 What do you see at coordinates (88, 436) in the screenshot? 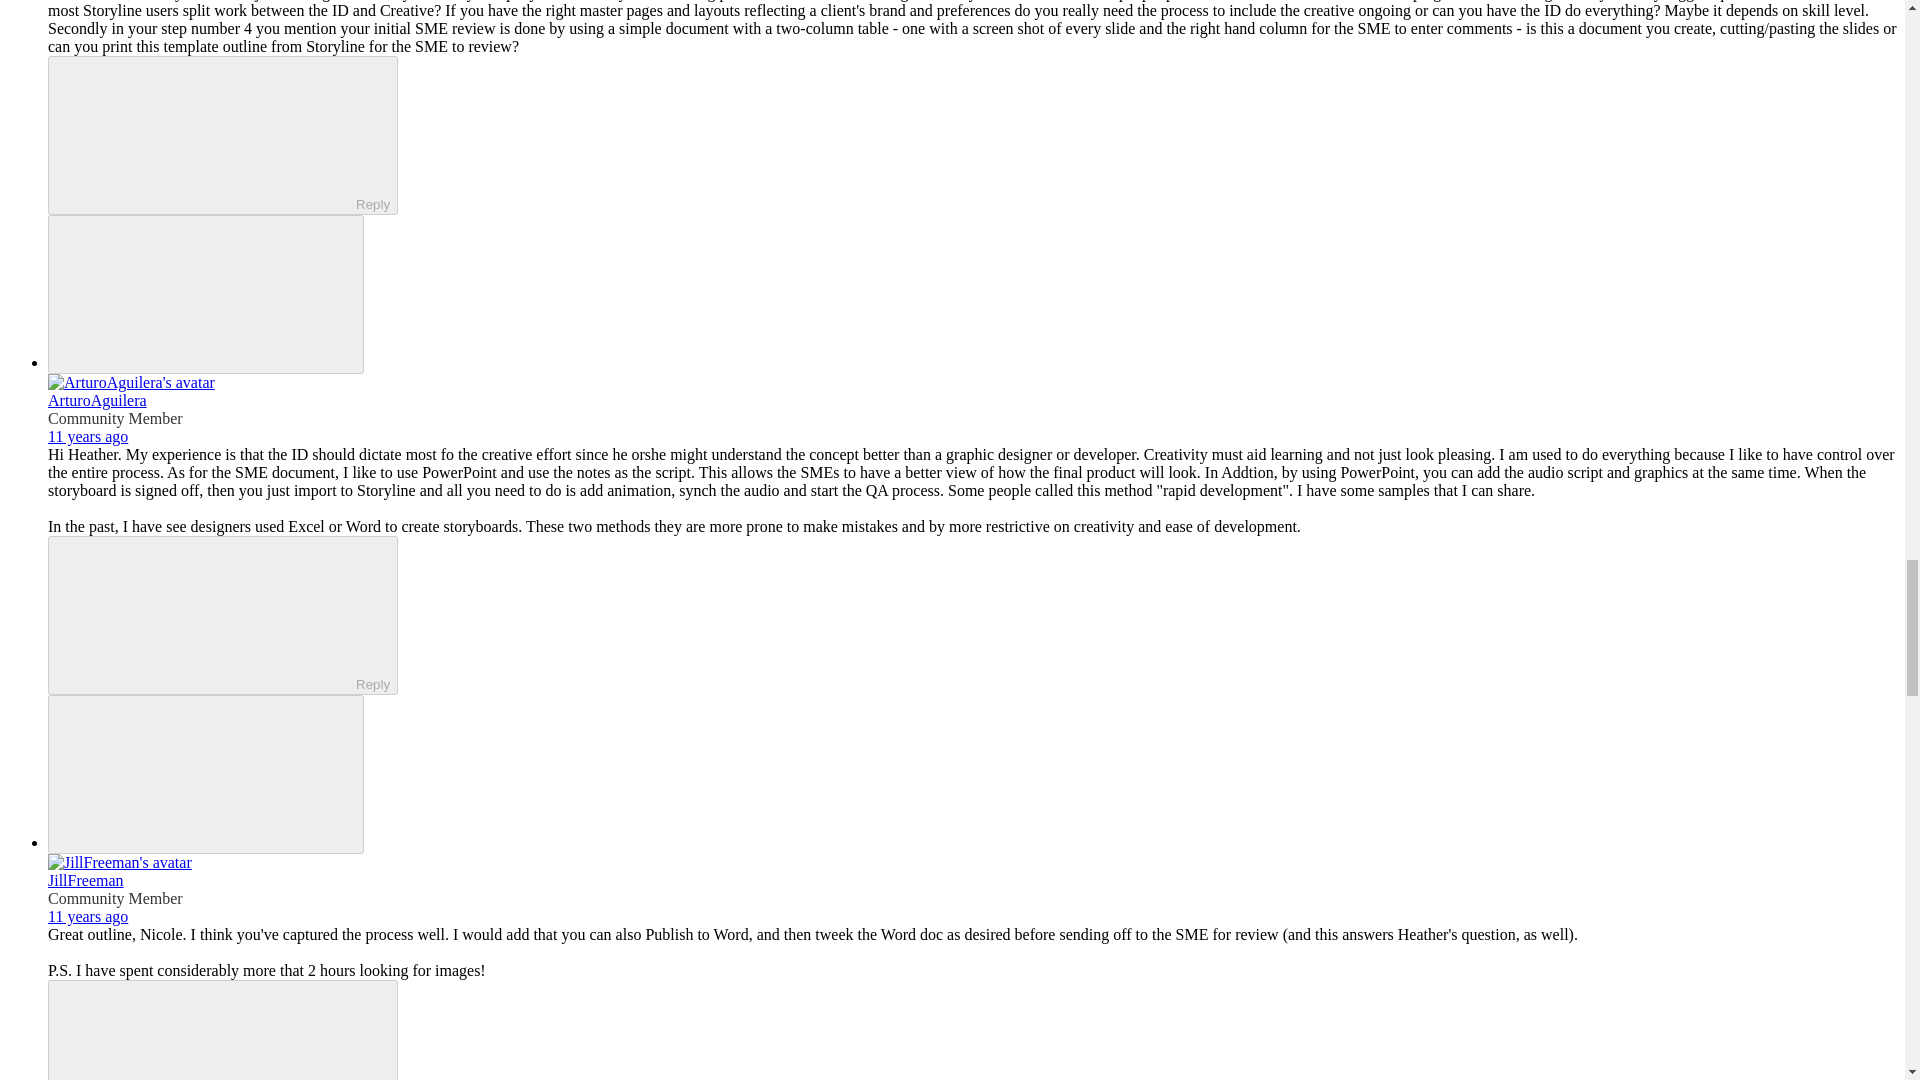
I see `October 15, 2013 at 10:48 AM` at bounding box center [88, 436].